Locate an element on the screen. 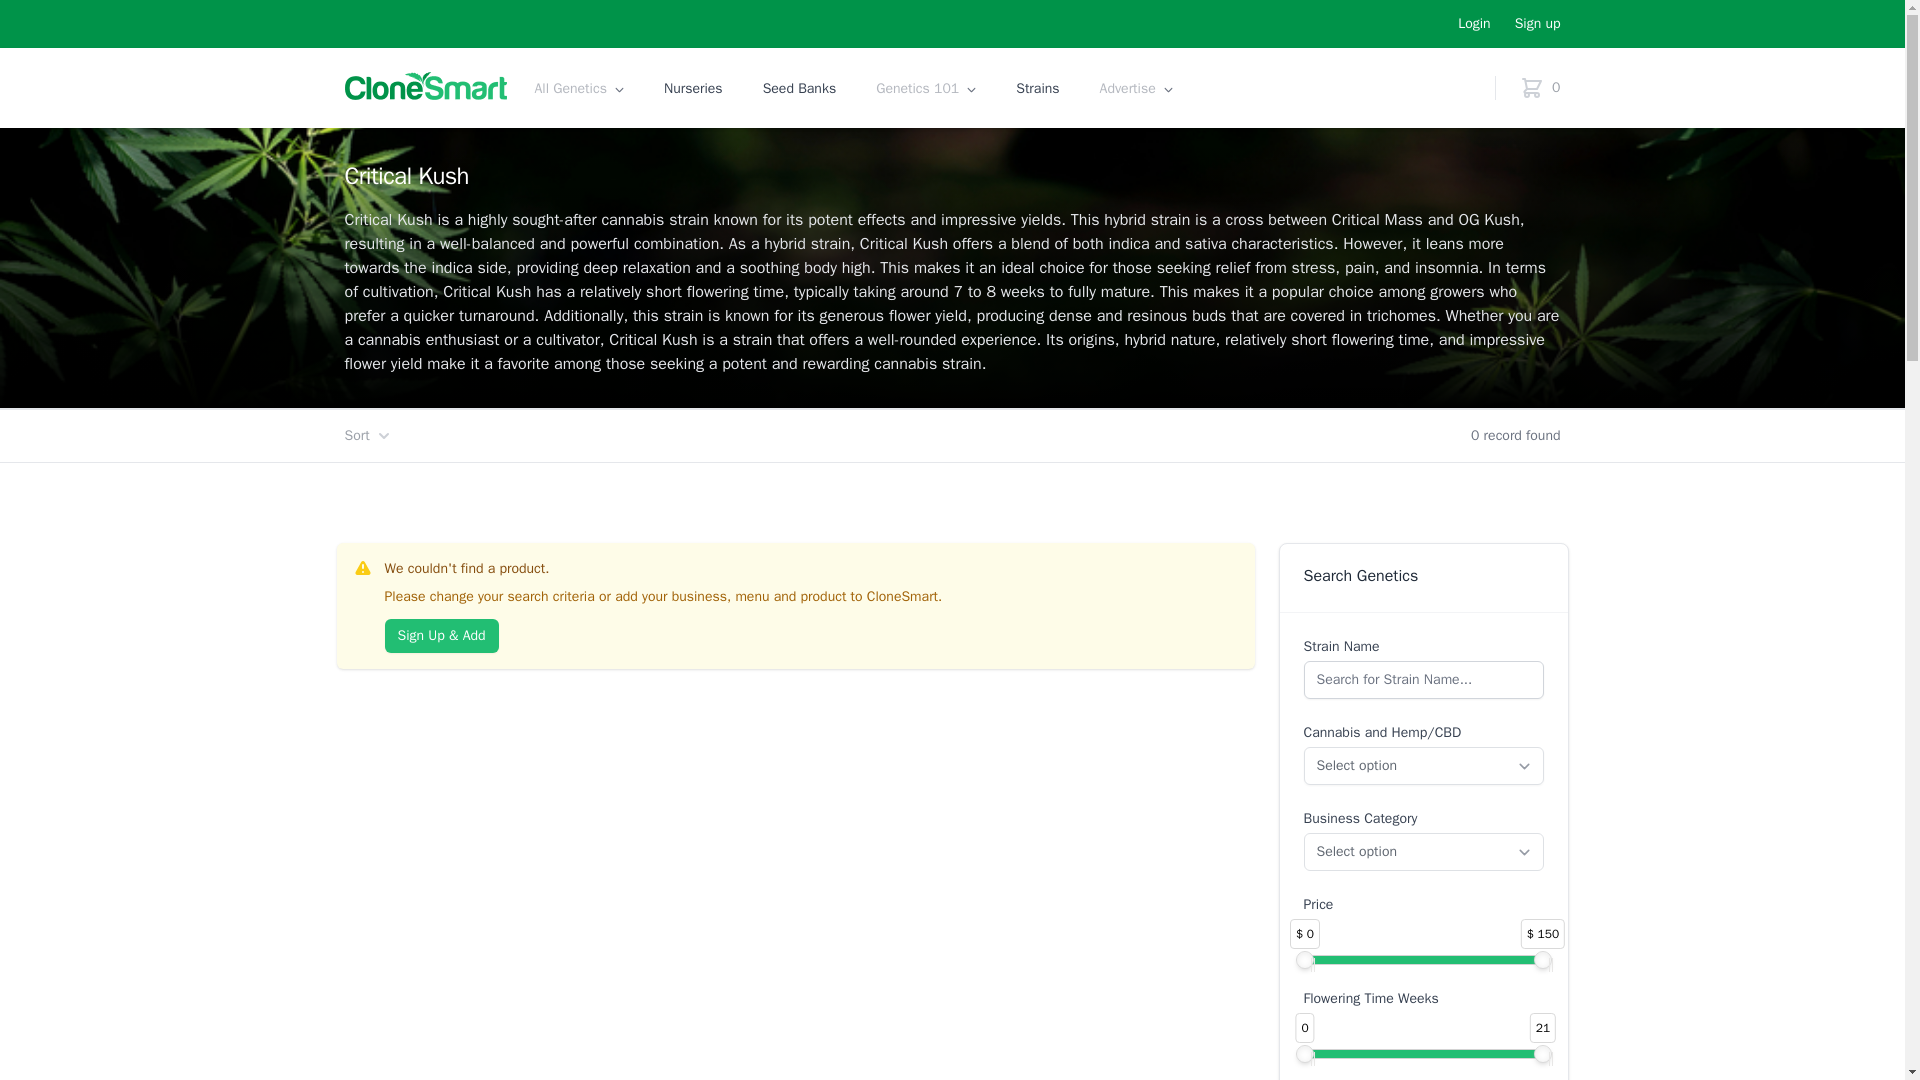  Genetics 101 is located at coordinates (916, 88).